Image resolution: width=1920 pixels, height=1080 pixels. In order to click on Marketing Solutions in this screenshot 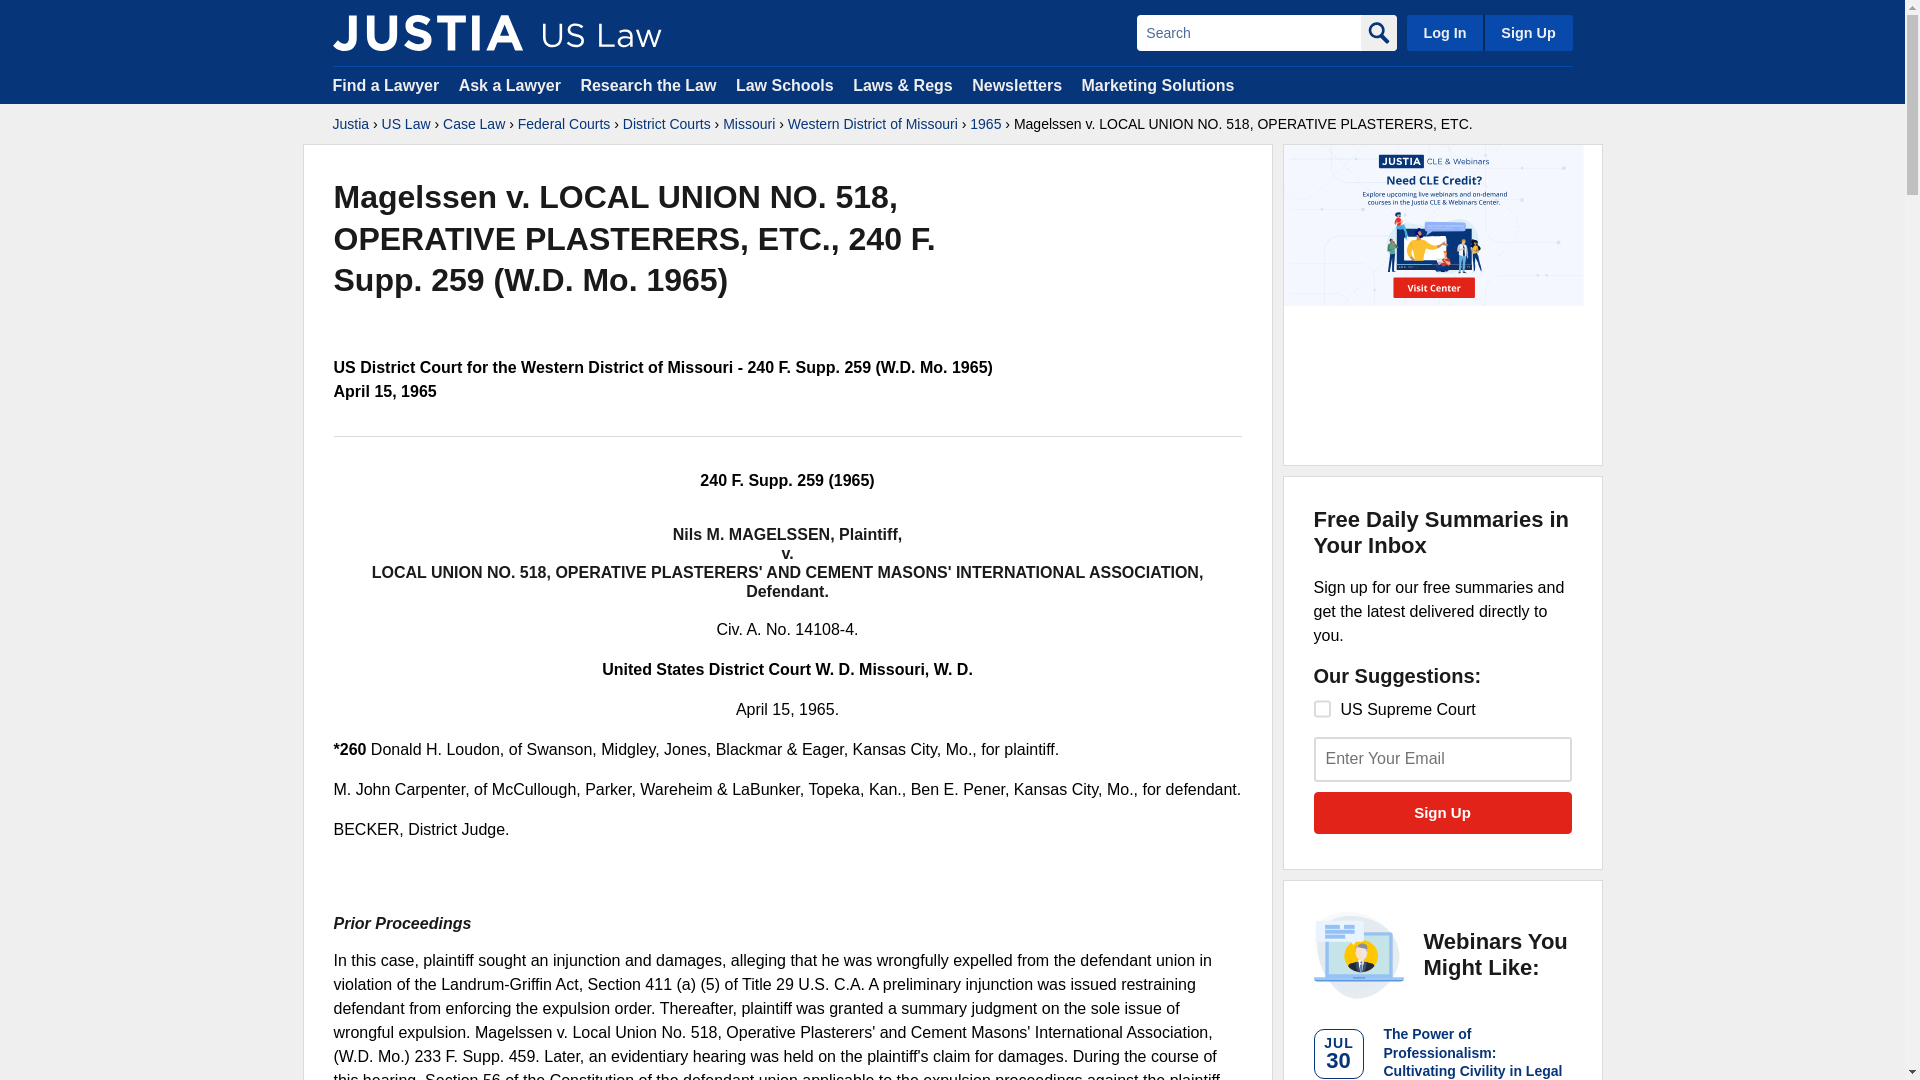, I will do `click(1157, 84)`.